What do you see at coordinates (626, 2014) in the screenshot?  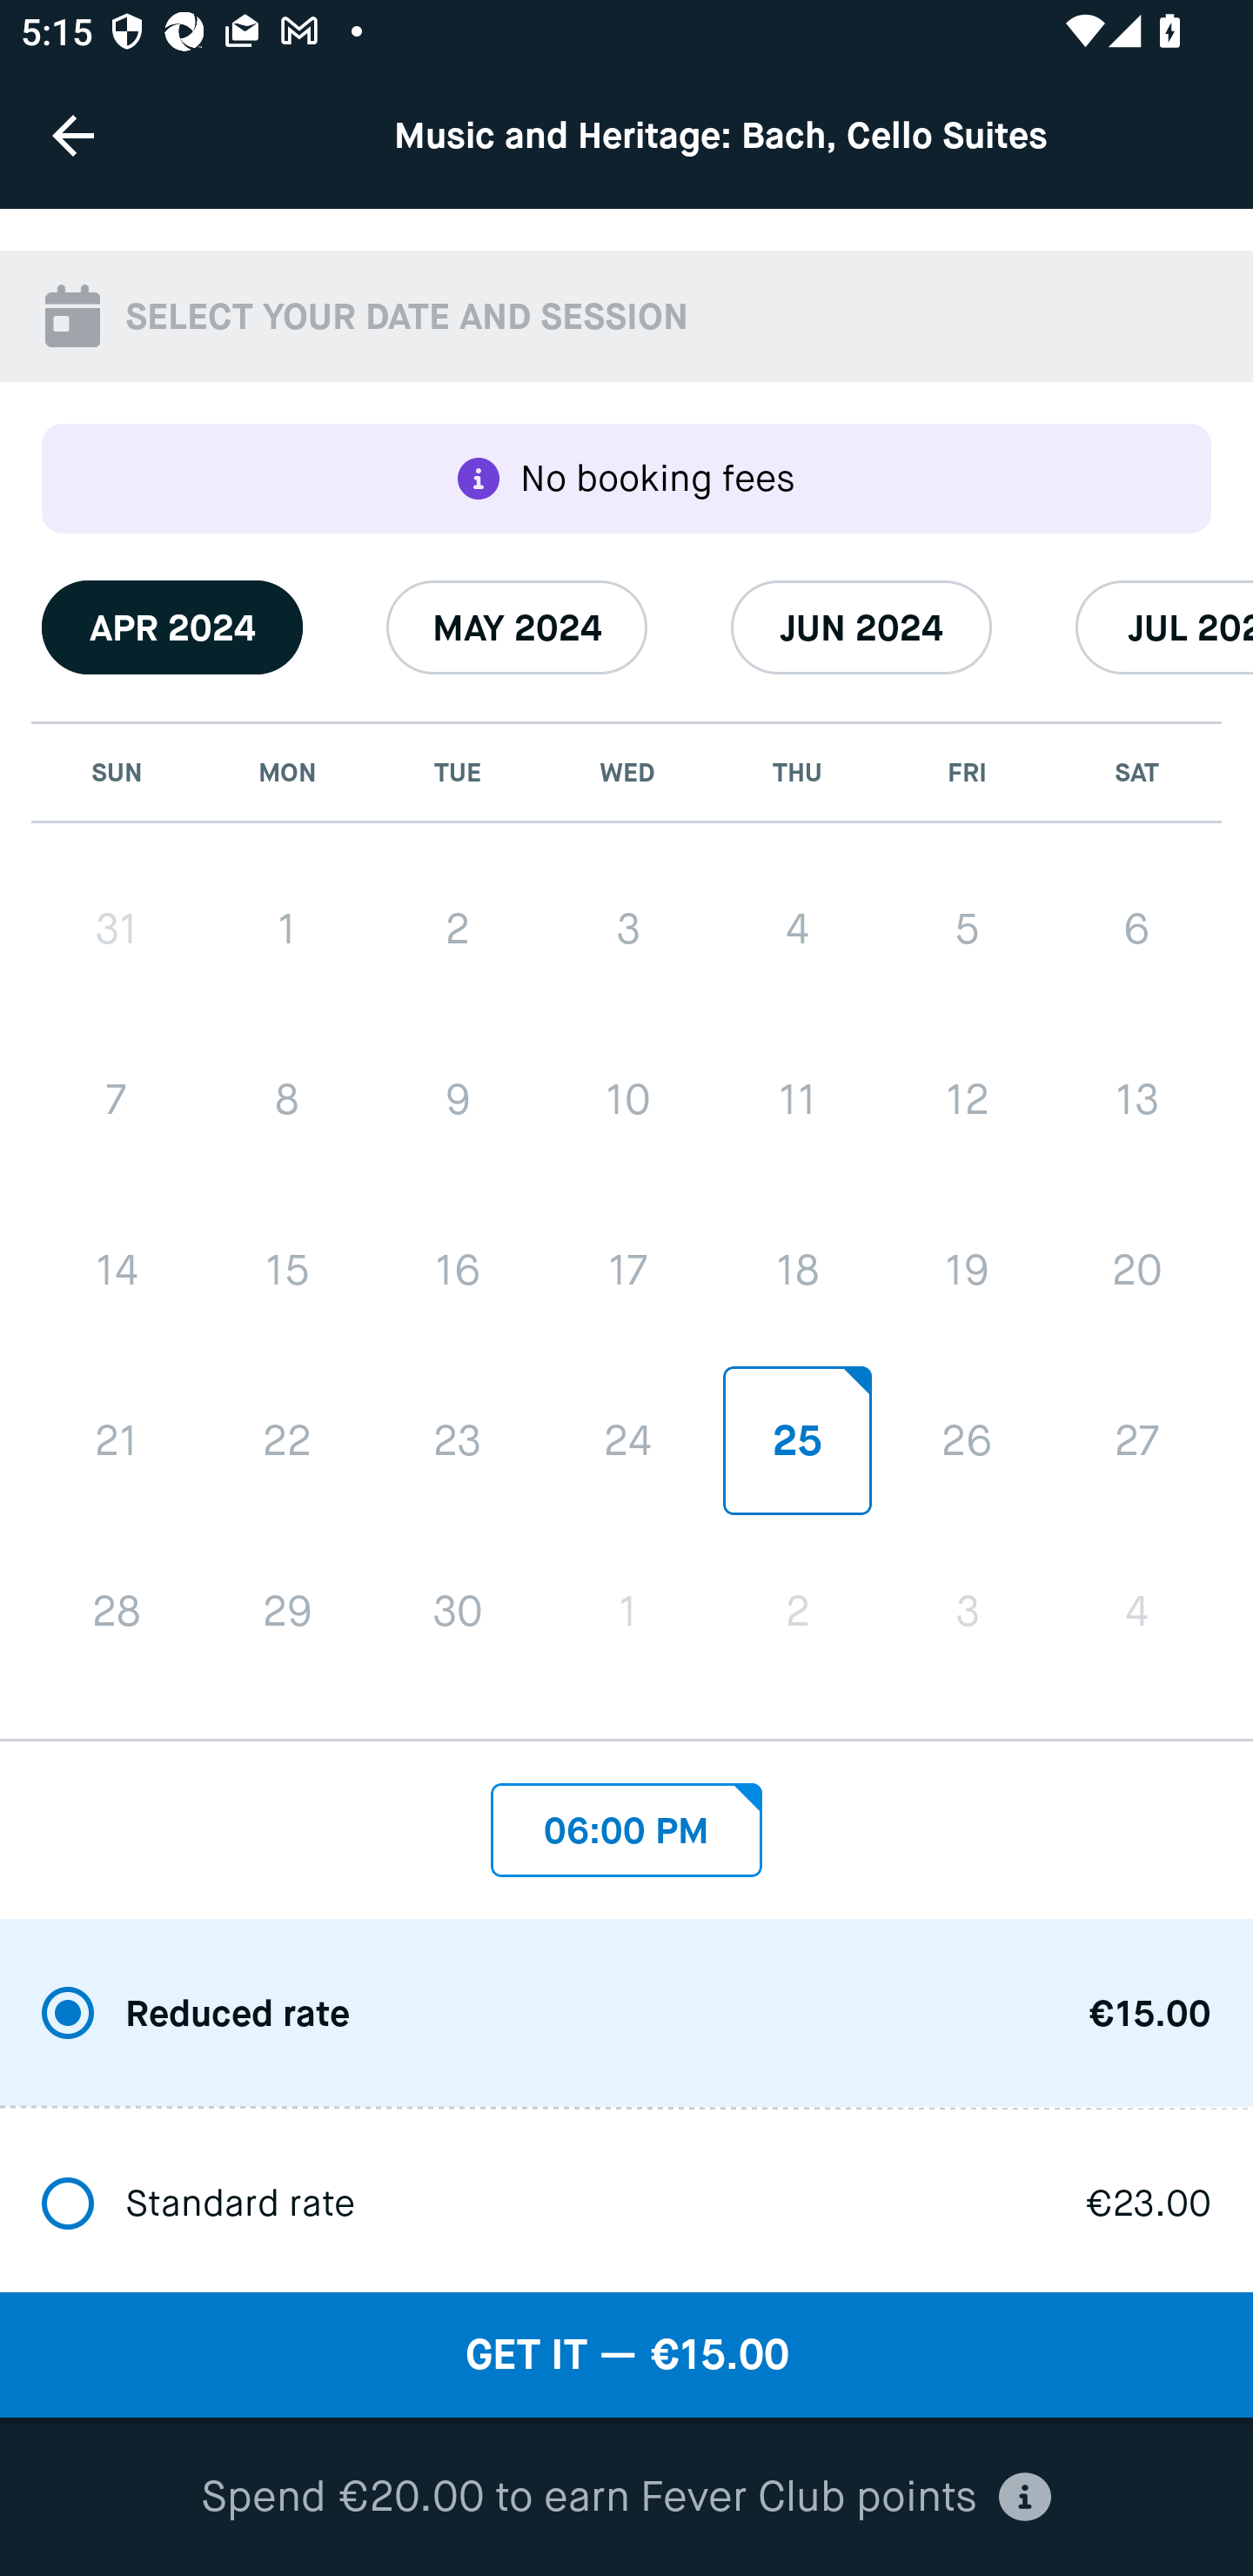 I see `Reduced rate €15.00` at bounding box center [626, 2014].